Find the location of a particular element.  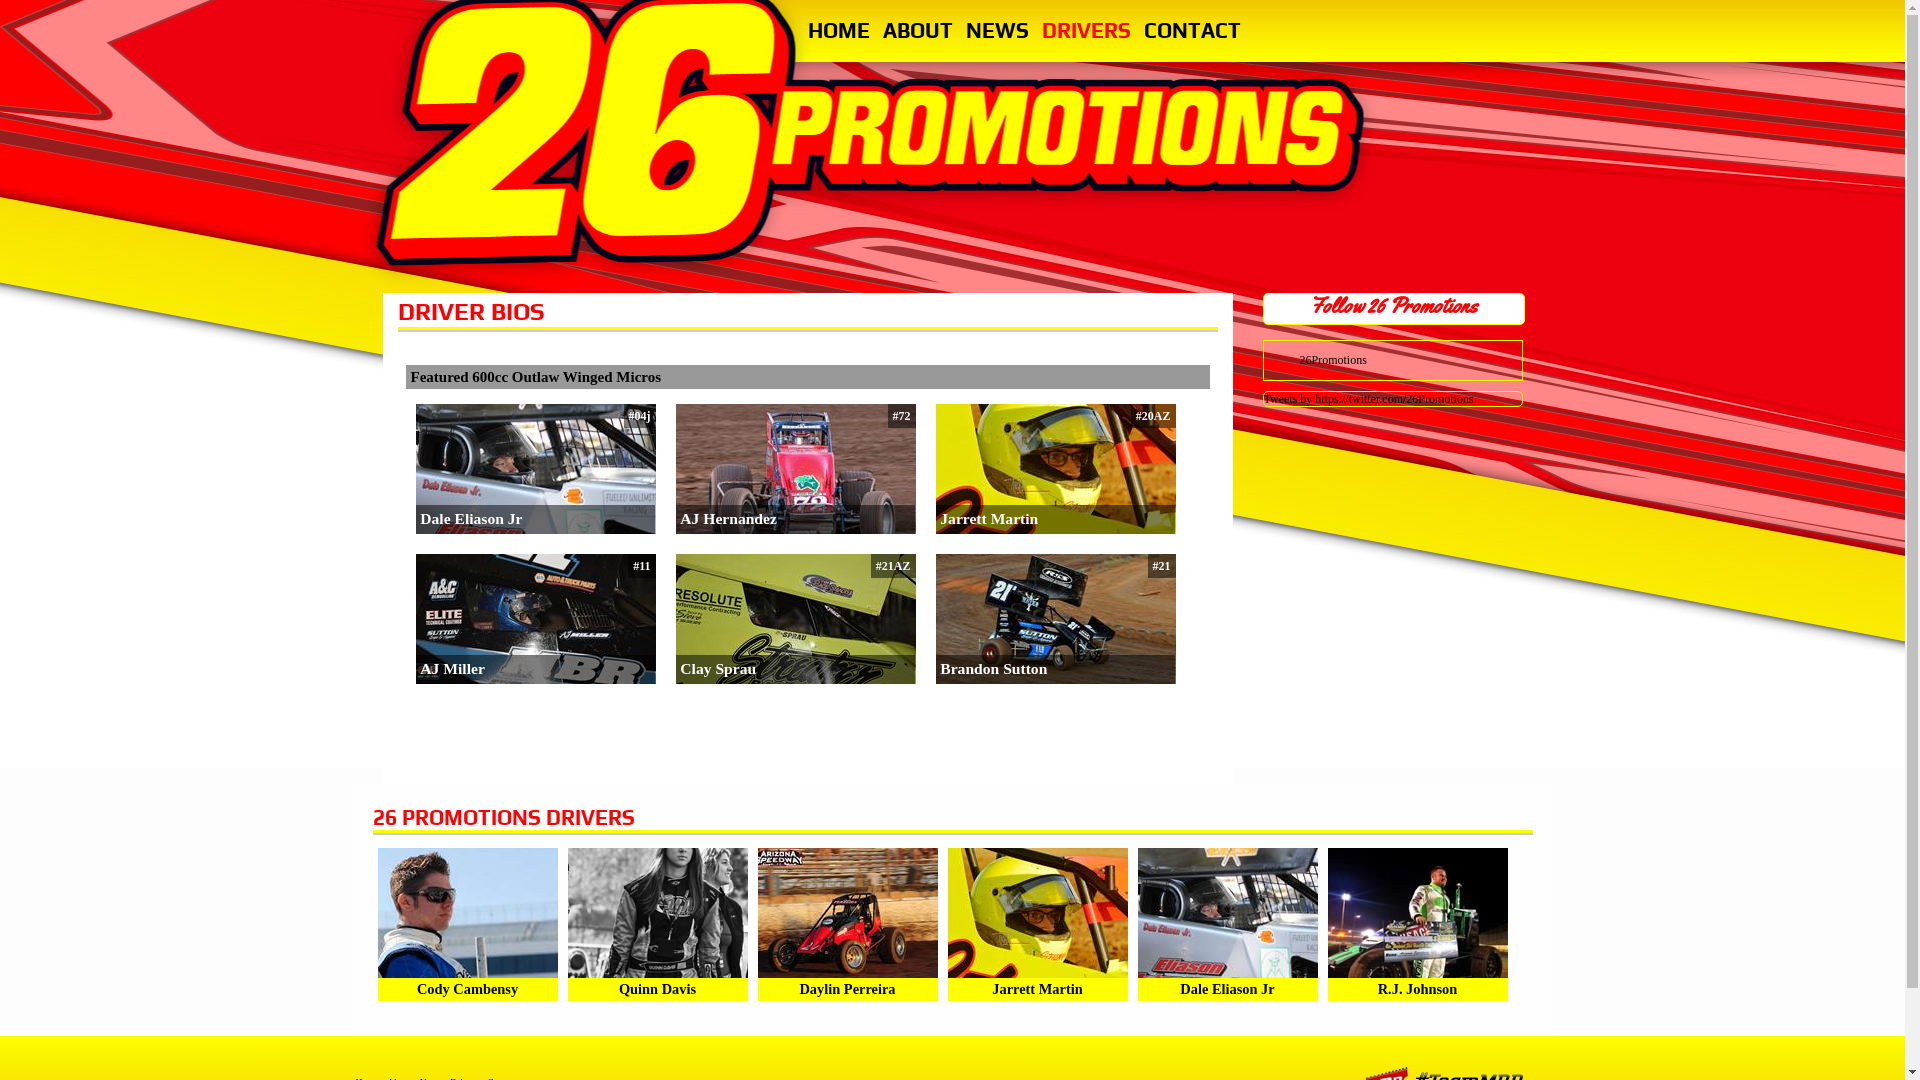

Daylin Perreira is located at coordinates (847, 989).